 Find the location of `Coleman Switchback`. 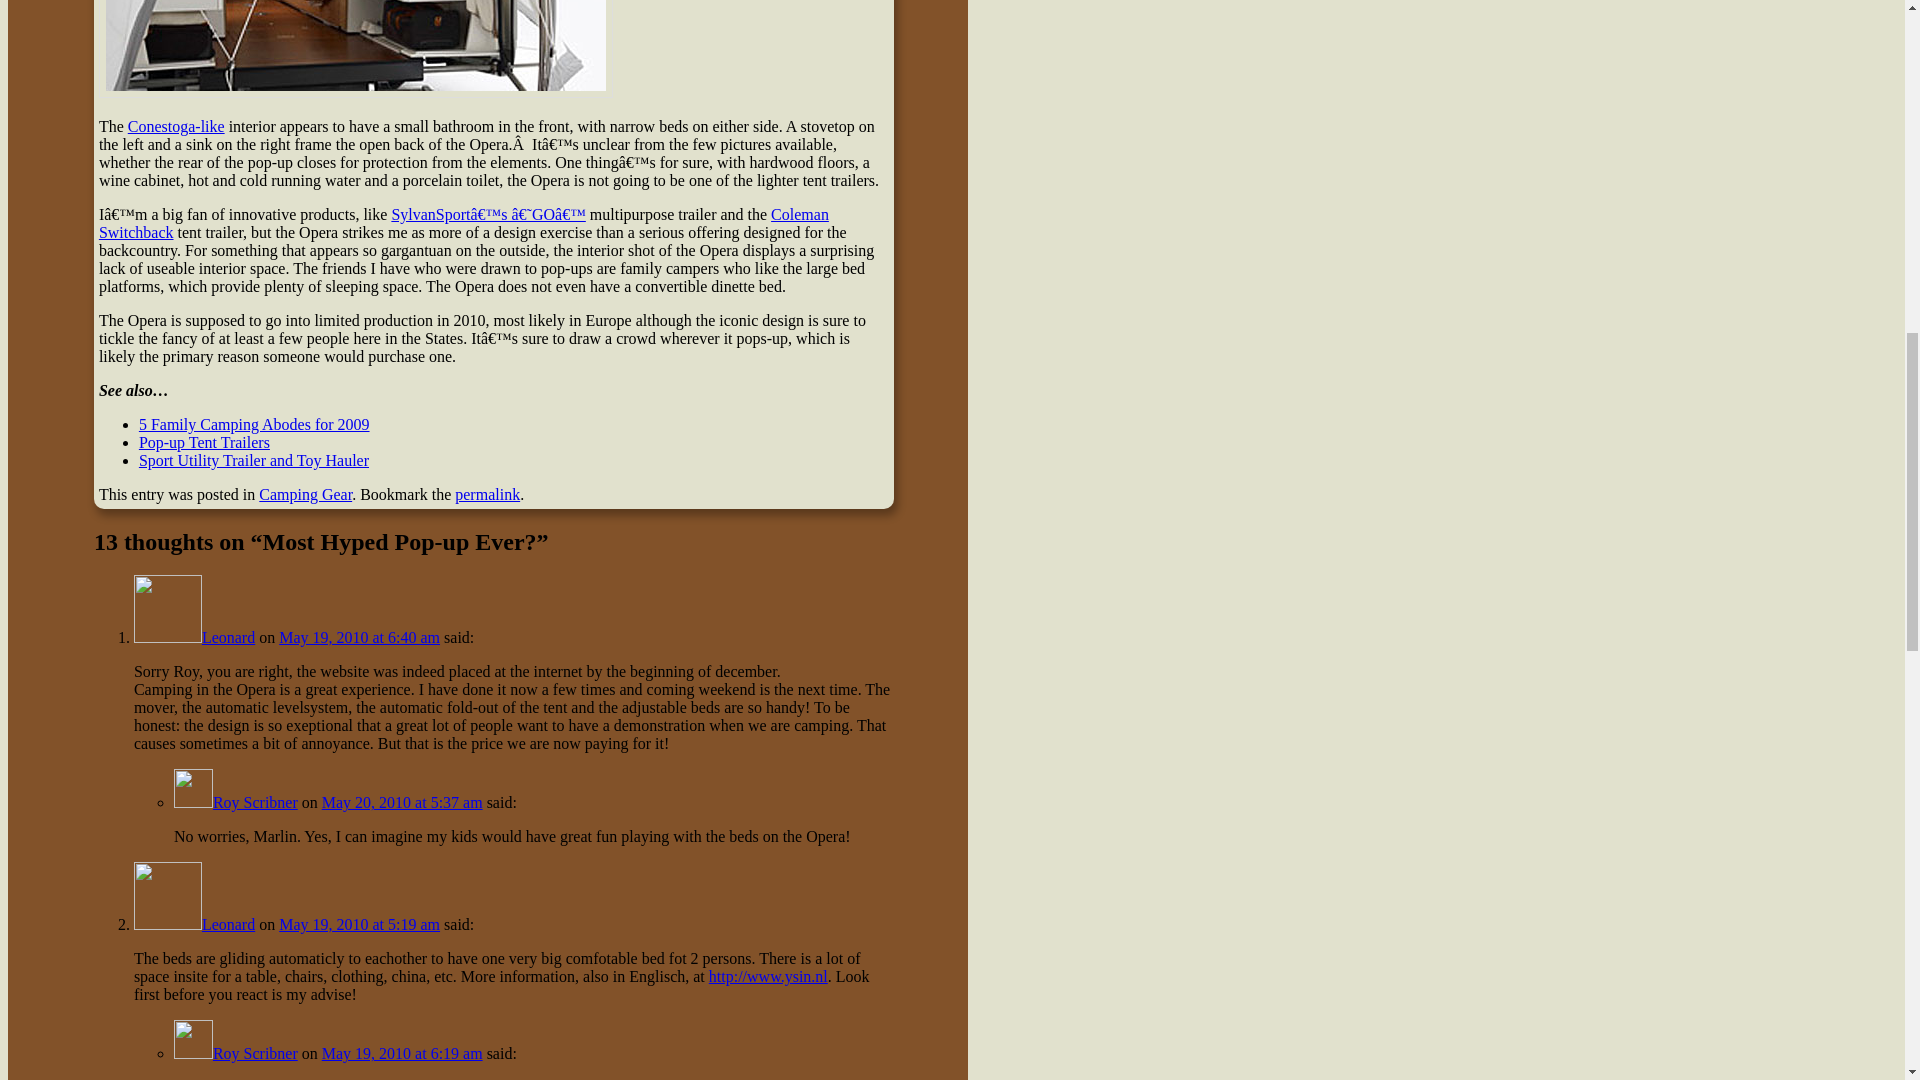

Coleman Switchback is located at coordinates (464, 223).